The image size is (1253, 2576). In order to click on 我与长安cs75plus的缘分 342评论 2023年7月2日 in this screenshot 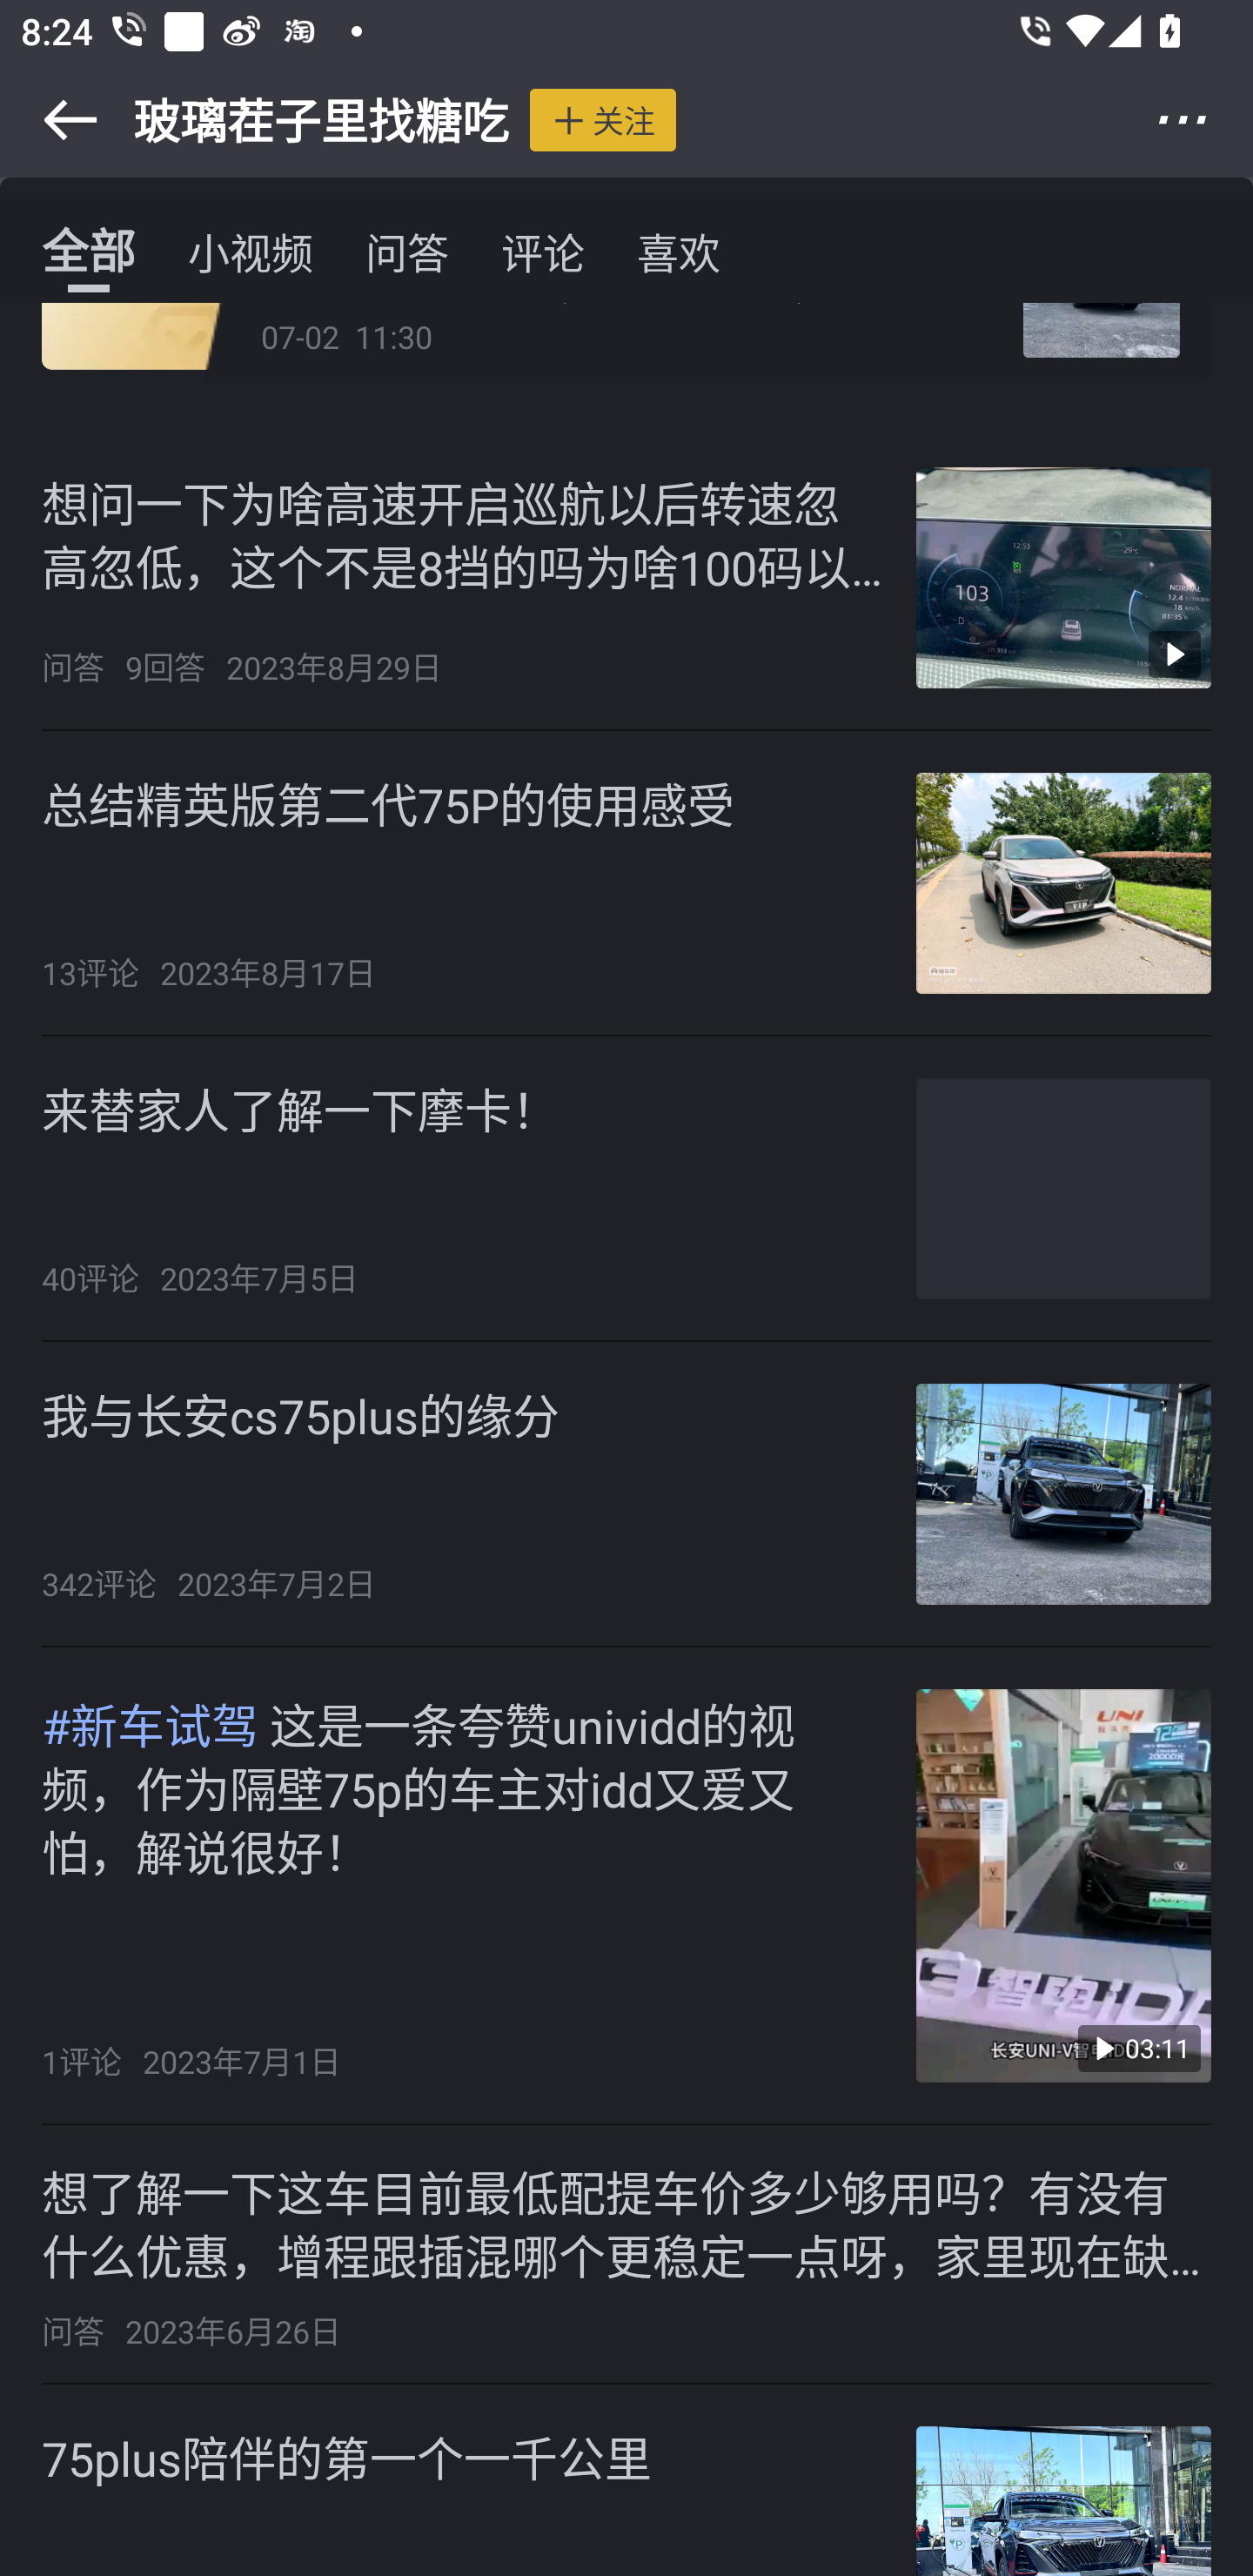, I will do `click(626, 1495)`.